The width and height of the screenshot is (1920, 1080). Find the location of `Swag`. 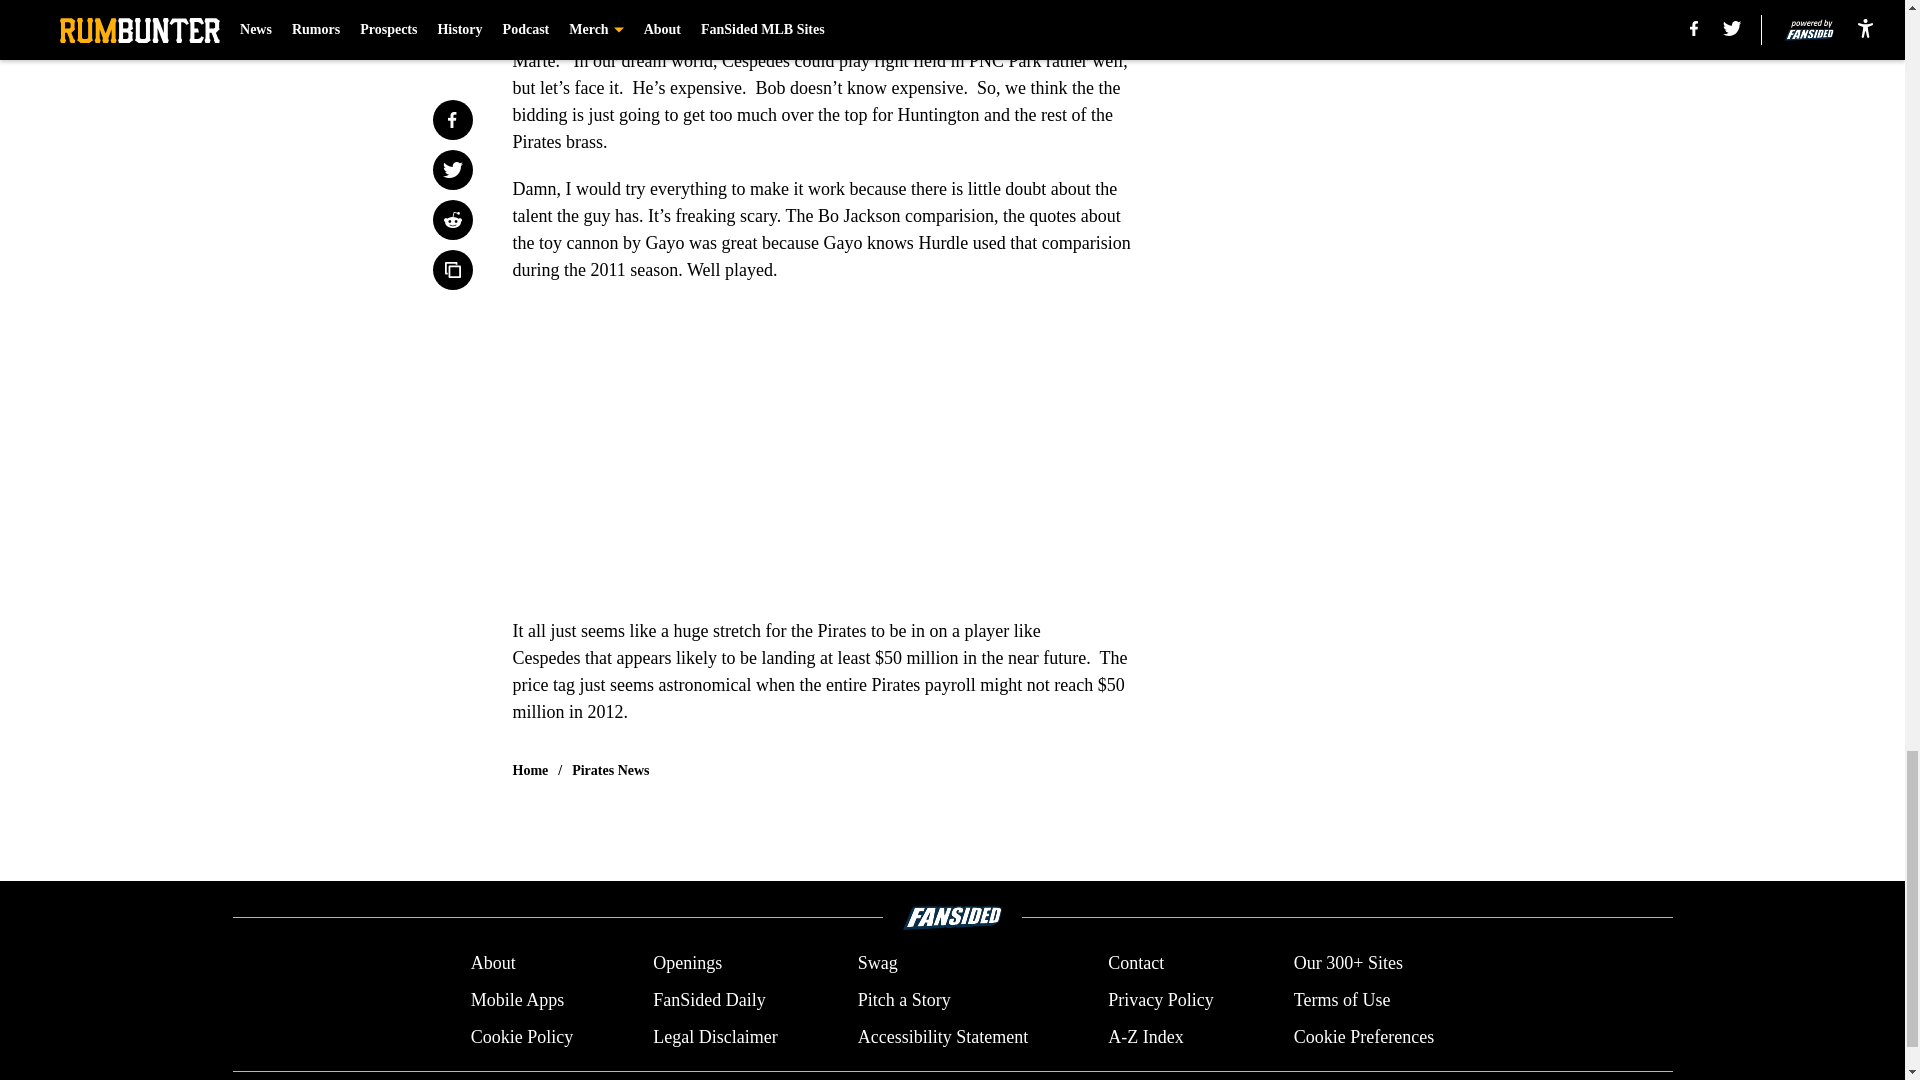

Swag is located at coordinates (878, 964).